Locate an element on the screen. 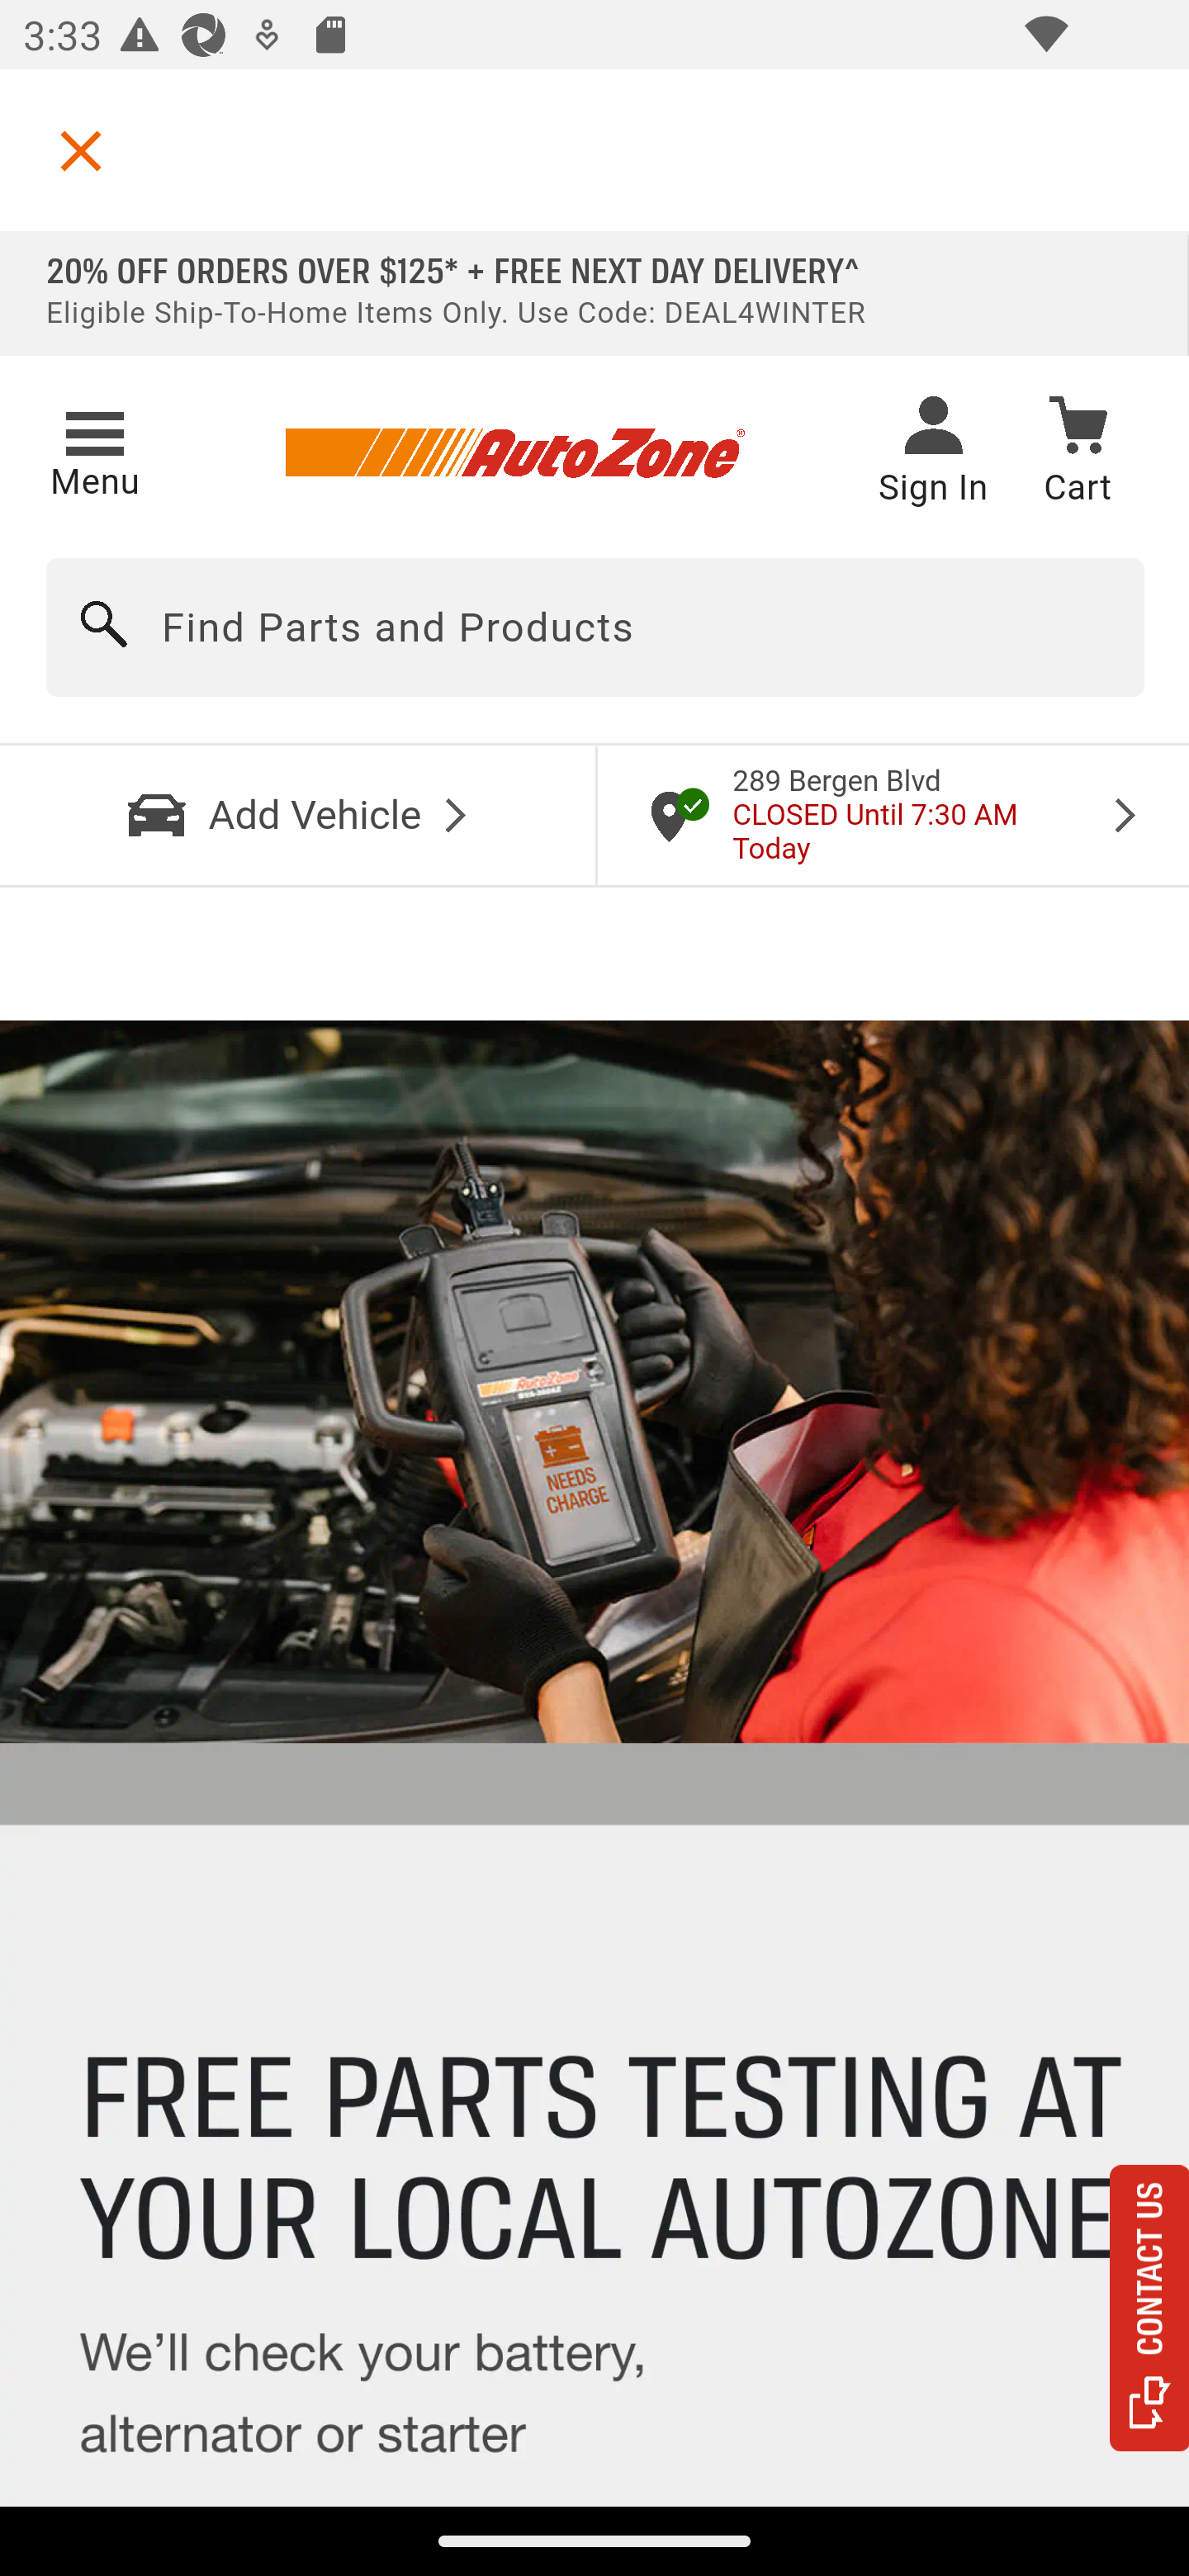 Image resolution: width=1189 pixels, height=2576 pixels. AutoZone Logo (links to homepage) is located at coordinates (514, 454).